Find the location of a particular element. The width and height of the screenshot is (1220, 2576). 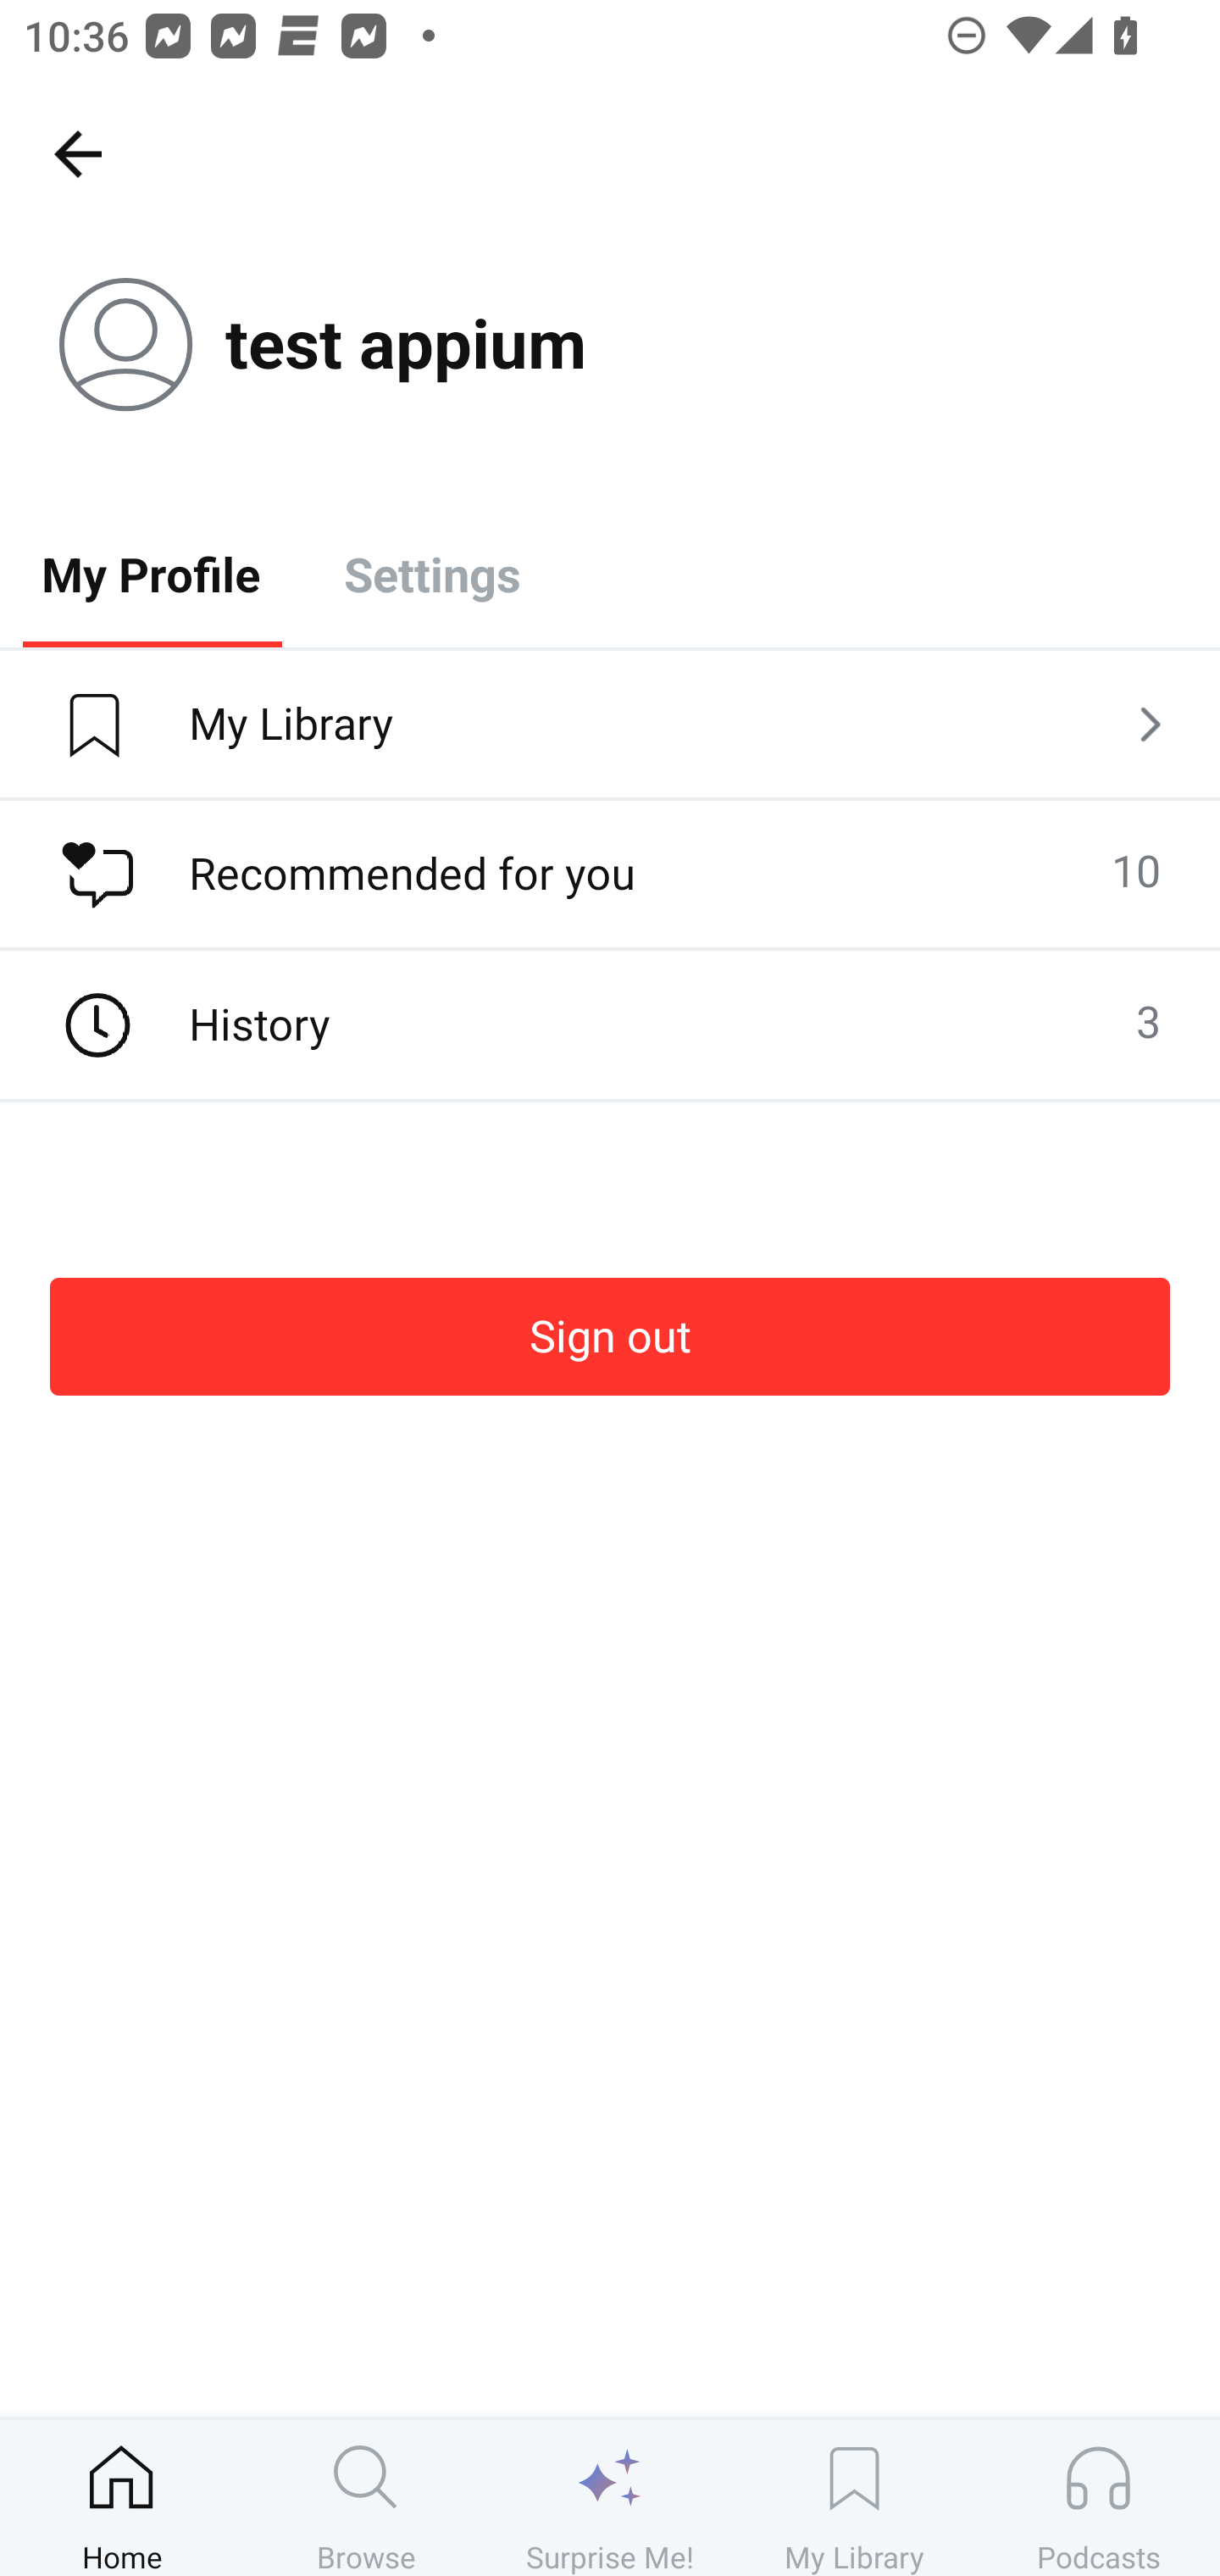

Sign out is located at coordinates (610, 1336).